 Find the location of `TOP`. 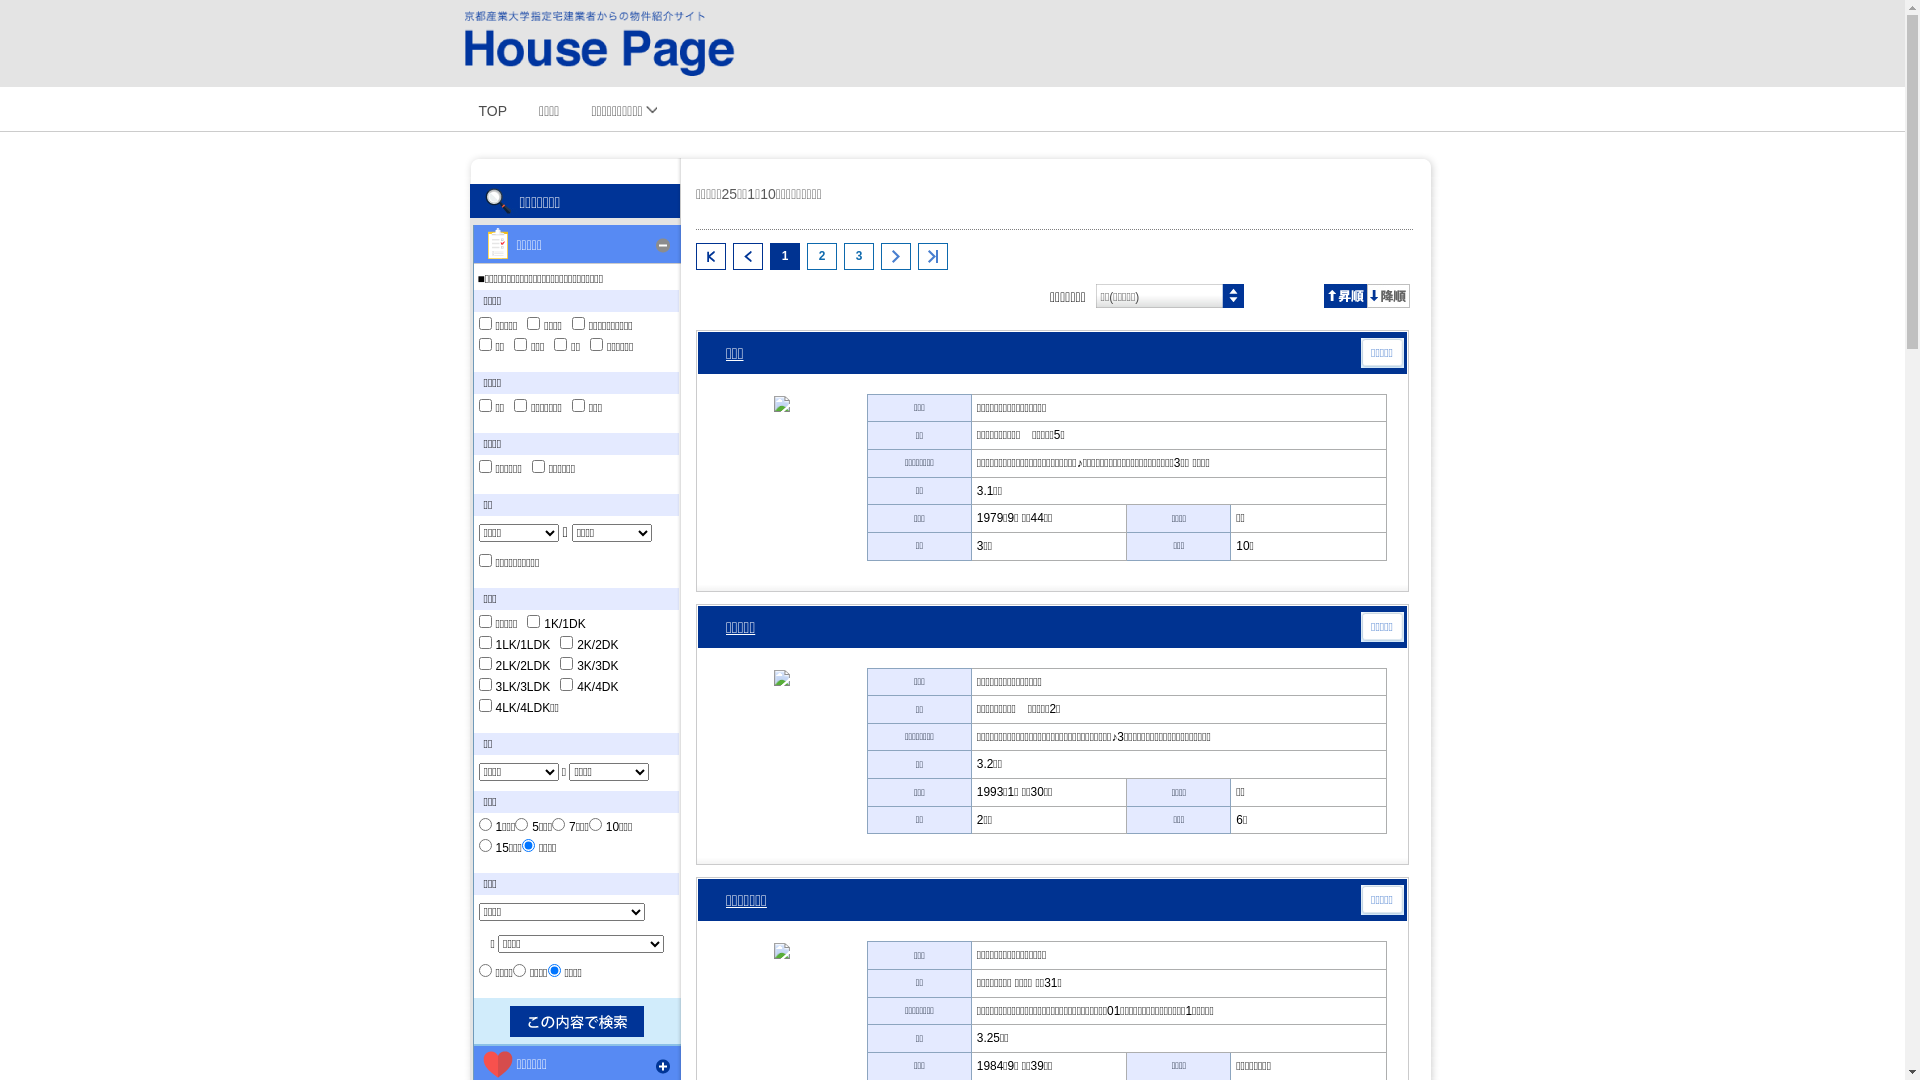

TOP is located at coordinates (492, 109).